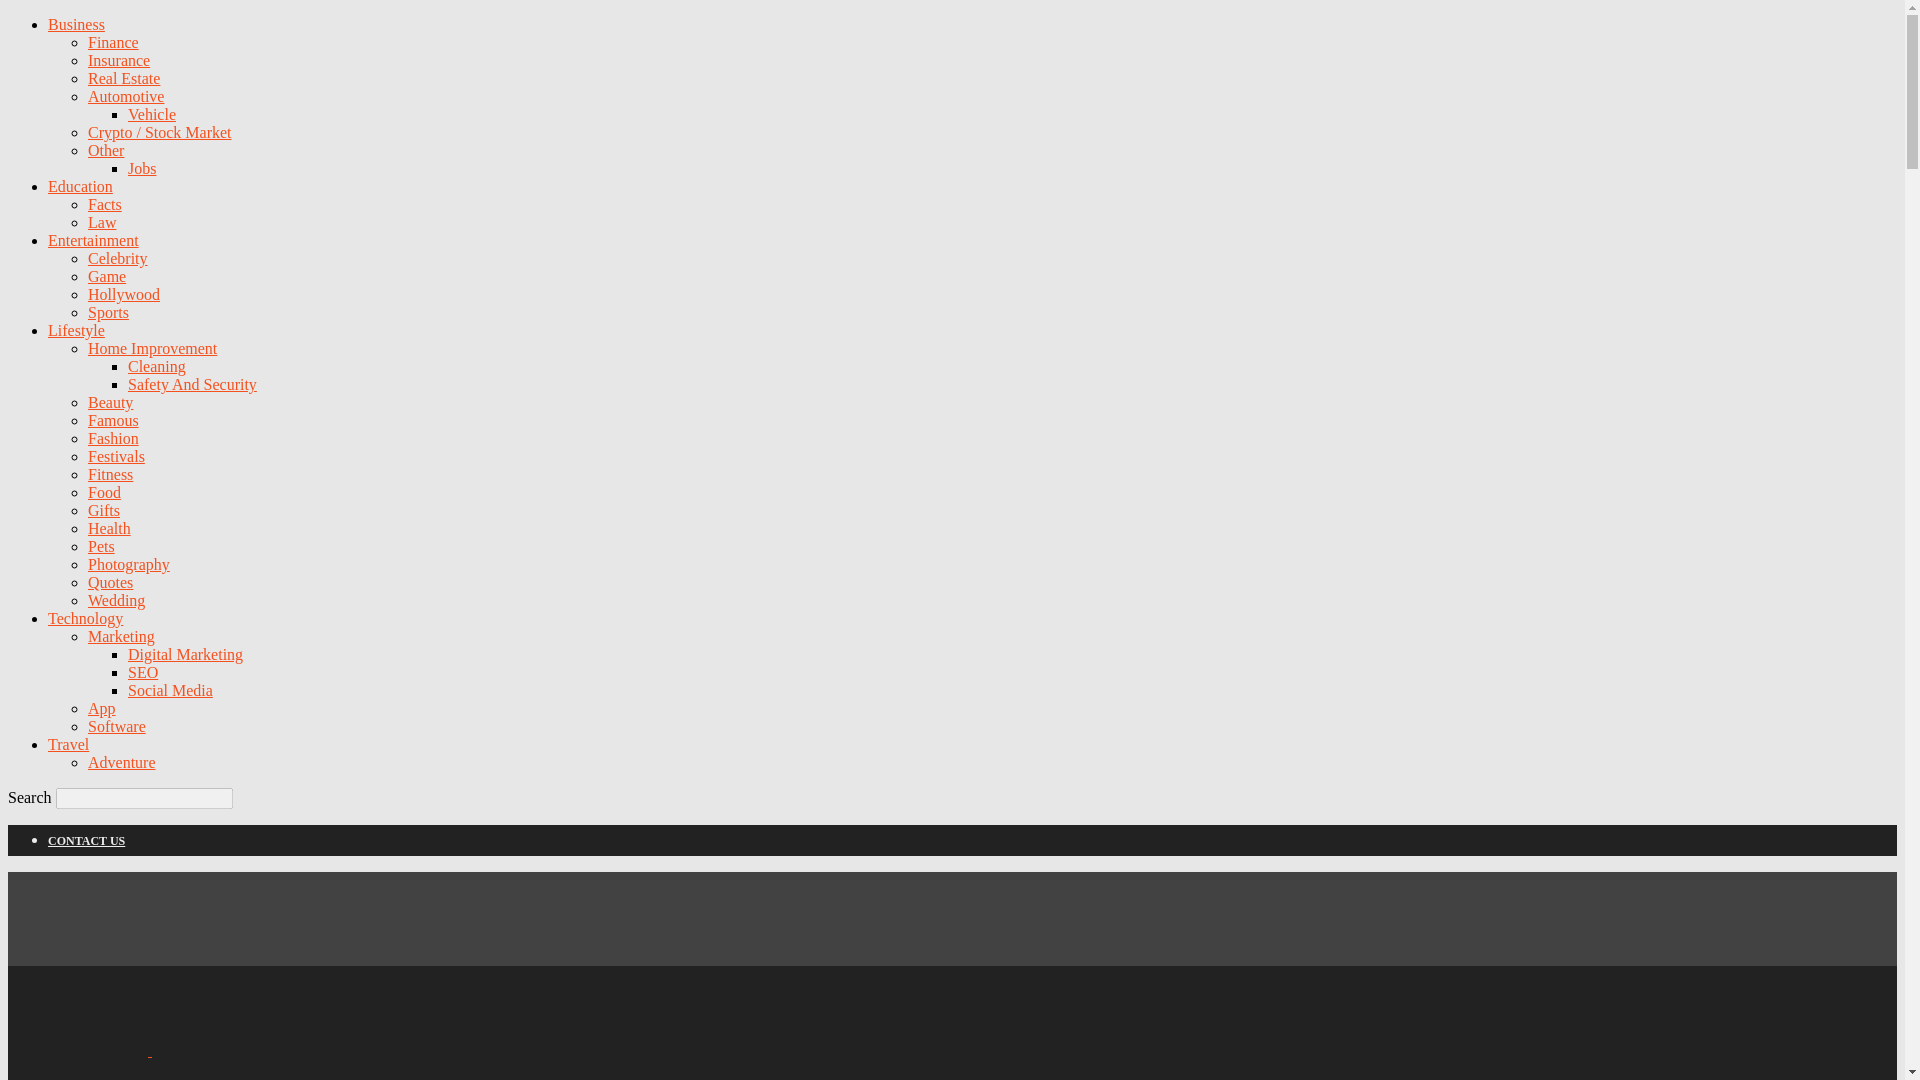 This screenshot has width=1920, height=1080. I want to click on Photography, so click(129, 564).